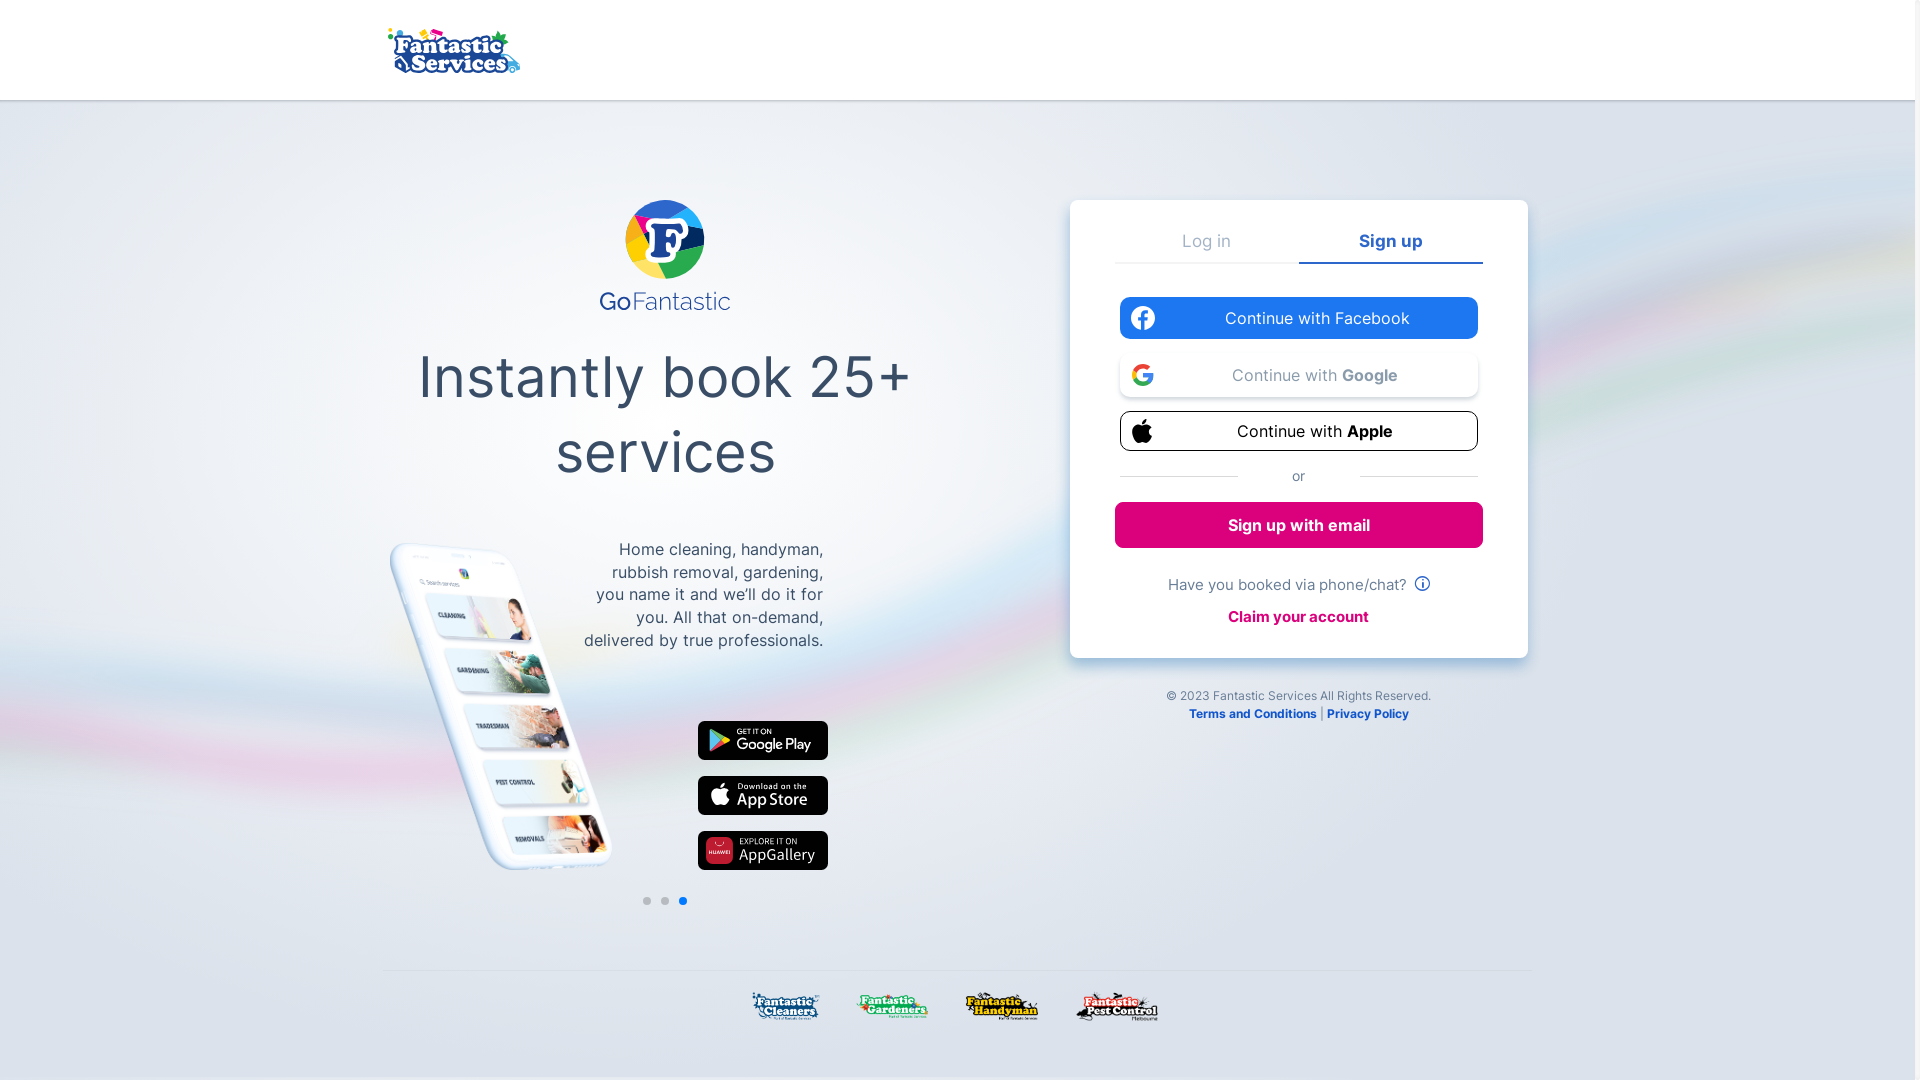  I want to click on Privacy Policy, so click(1368, 714).